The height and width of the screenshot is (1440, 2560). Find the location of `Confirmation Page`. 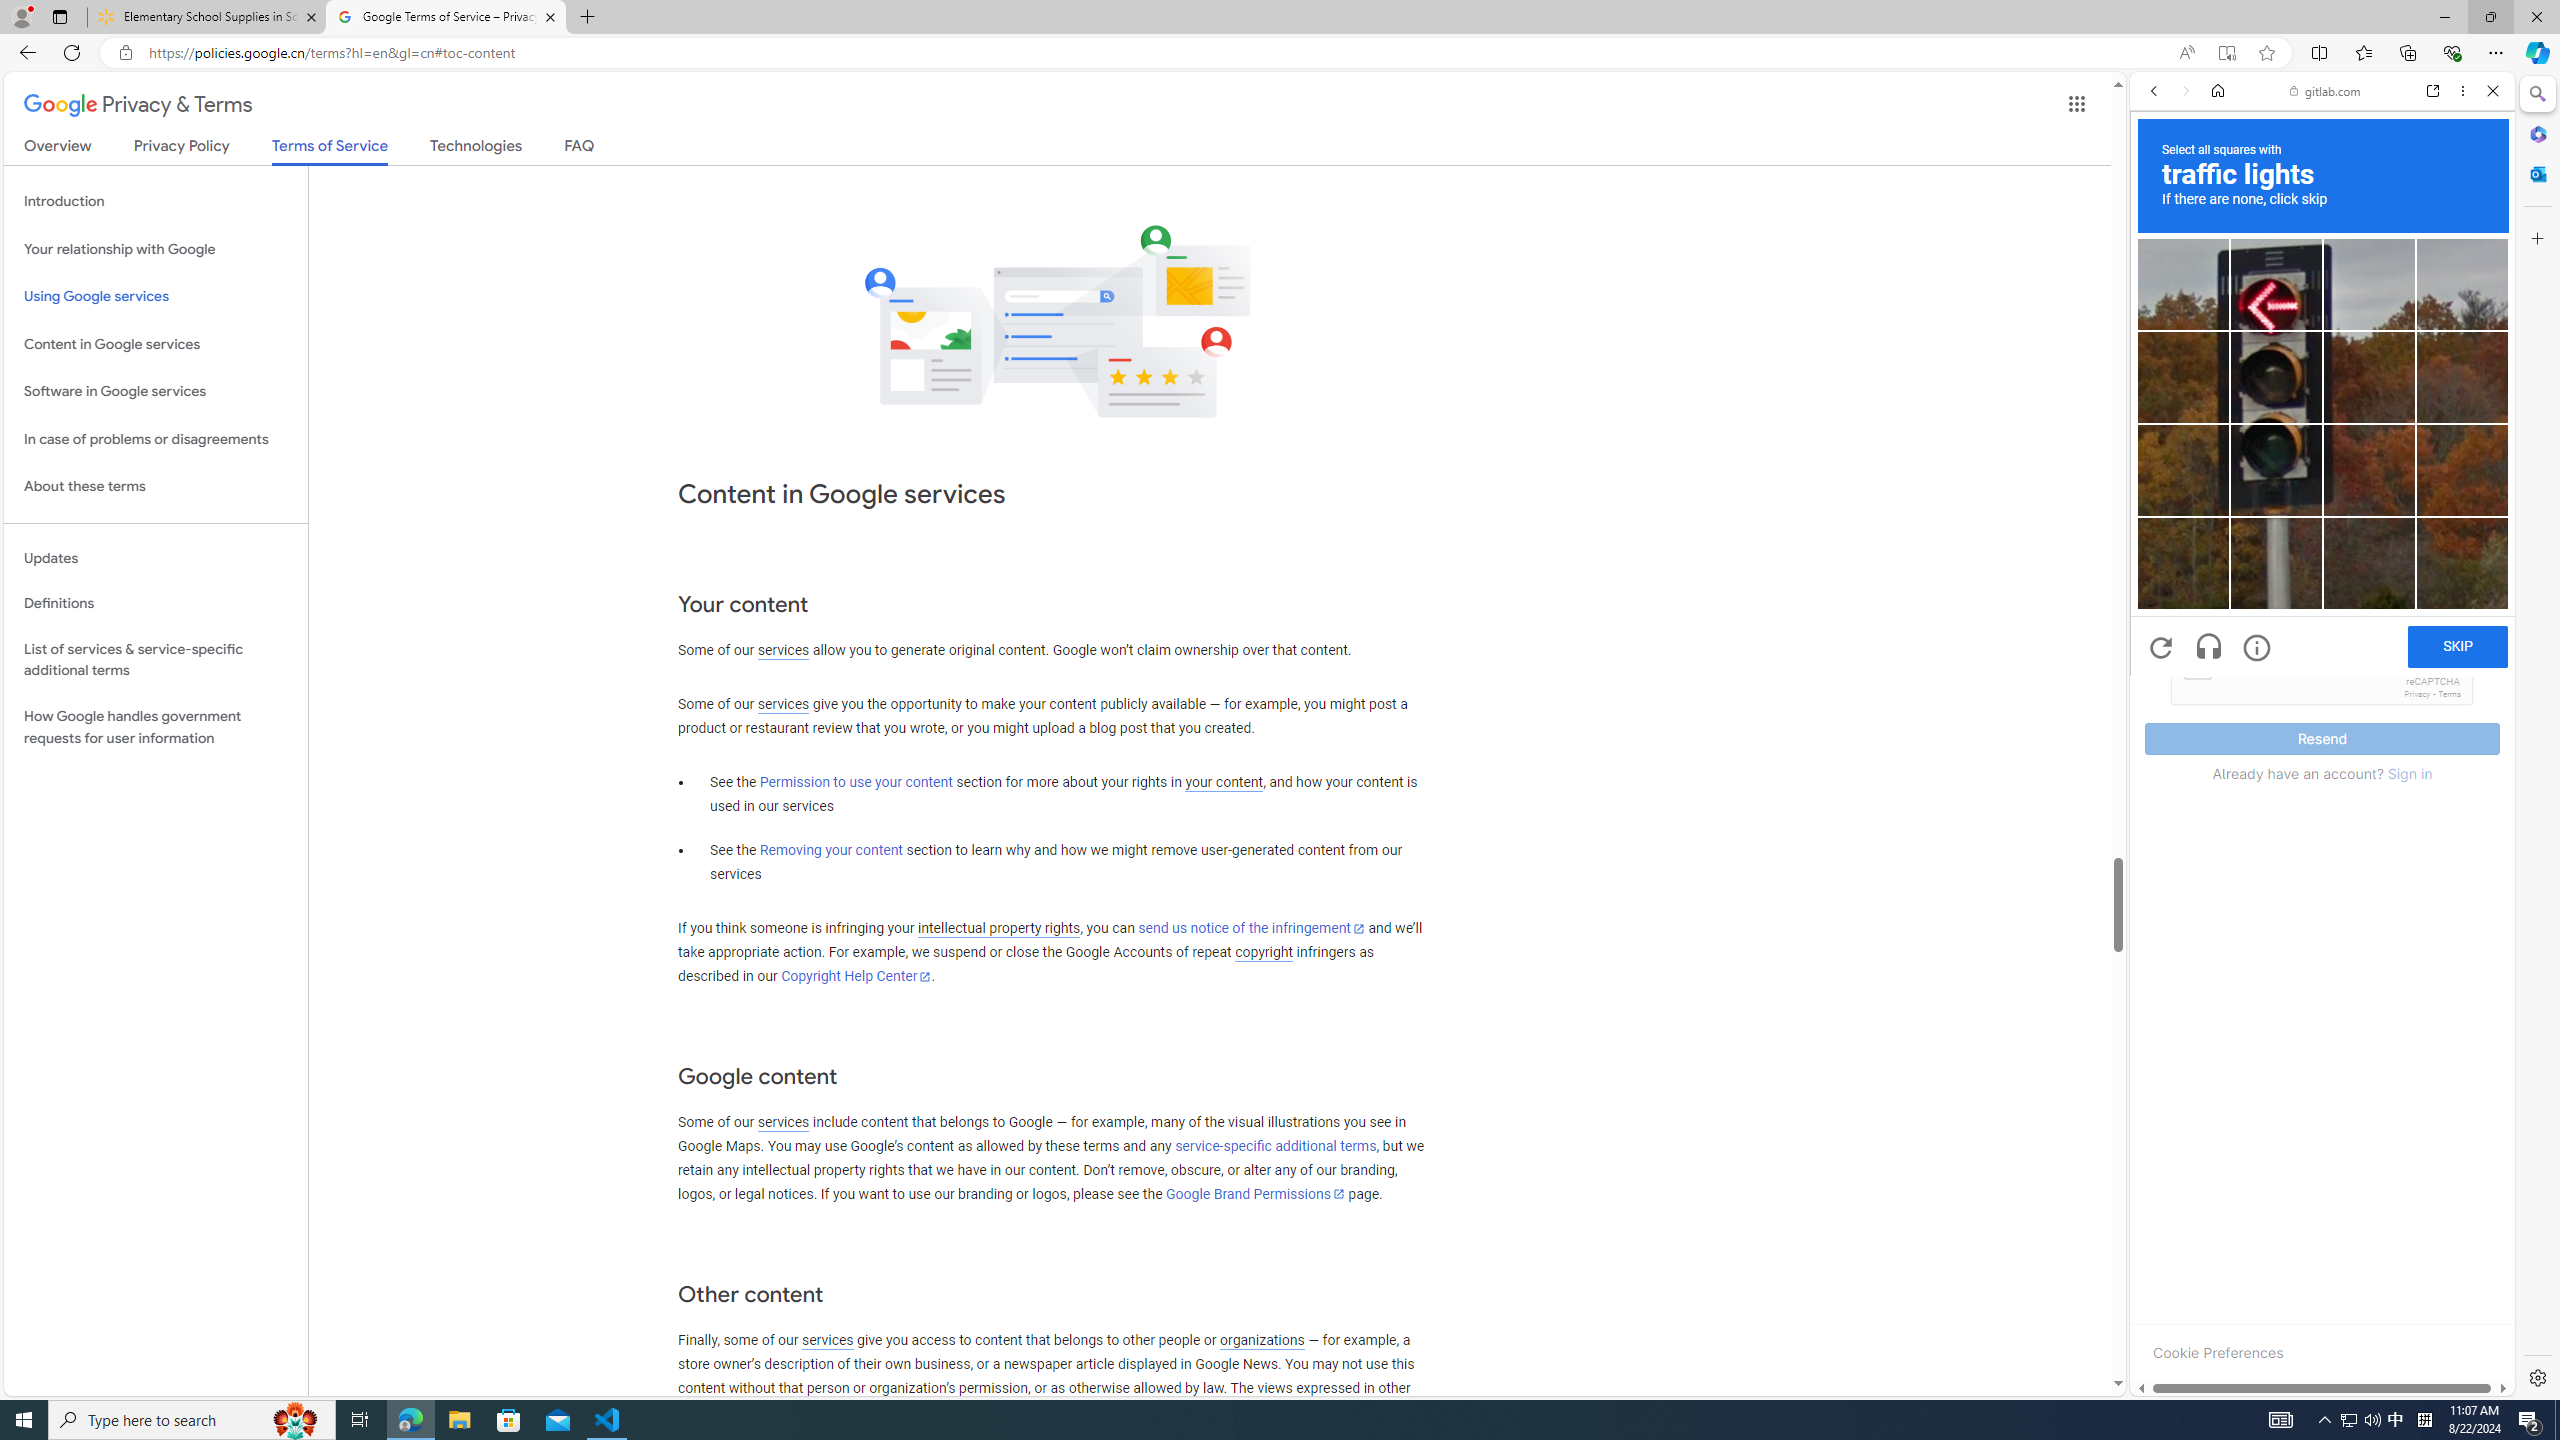

Confirmation Page is located at coordinates (2322, 690).